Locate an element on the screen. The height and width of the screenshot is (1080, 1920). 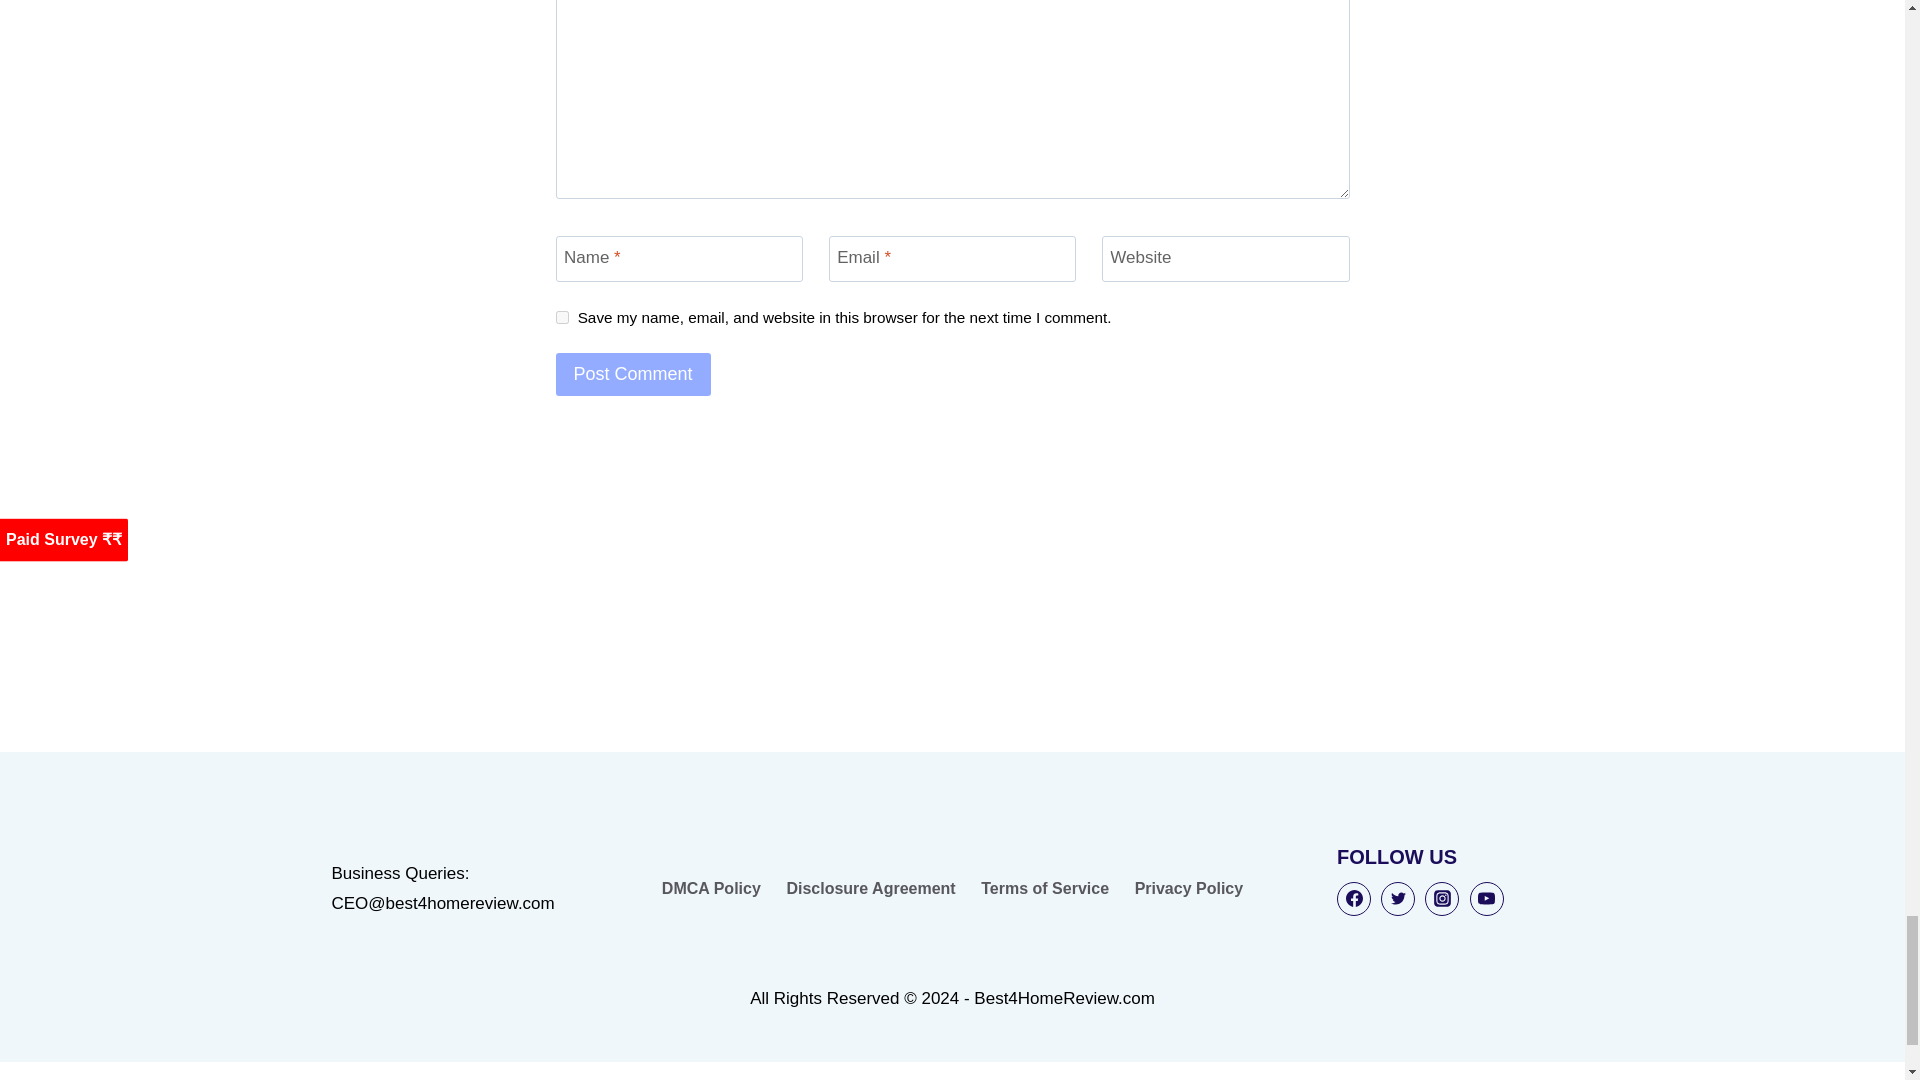
Post Comment is located at coordinates (633, 374).